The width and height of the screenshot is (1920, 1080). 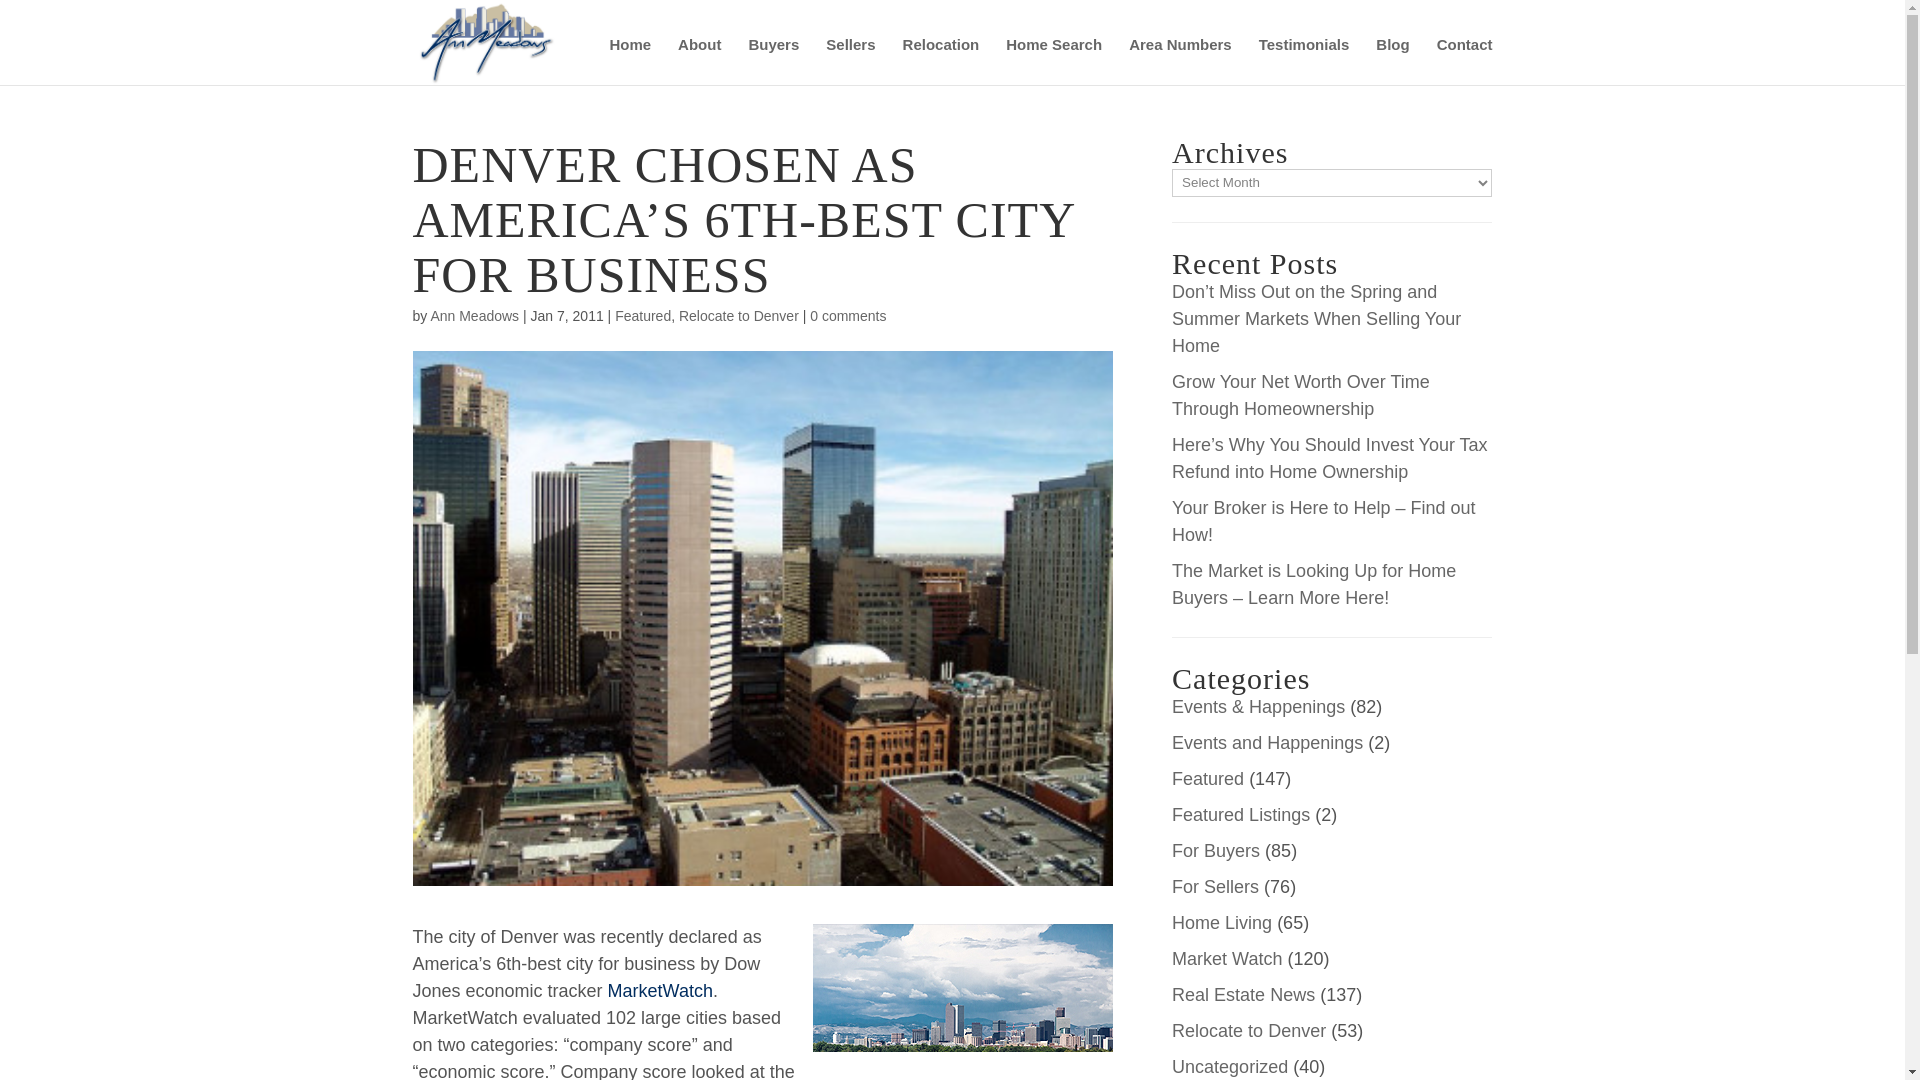 What do you see at coordinates (699, 61) in the screenshot?
I see `About` at bounding box center [699, 61].